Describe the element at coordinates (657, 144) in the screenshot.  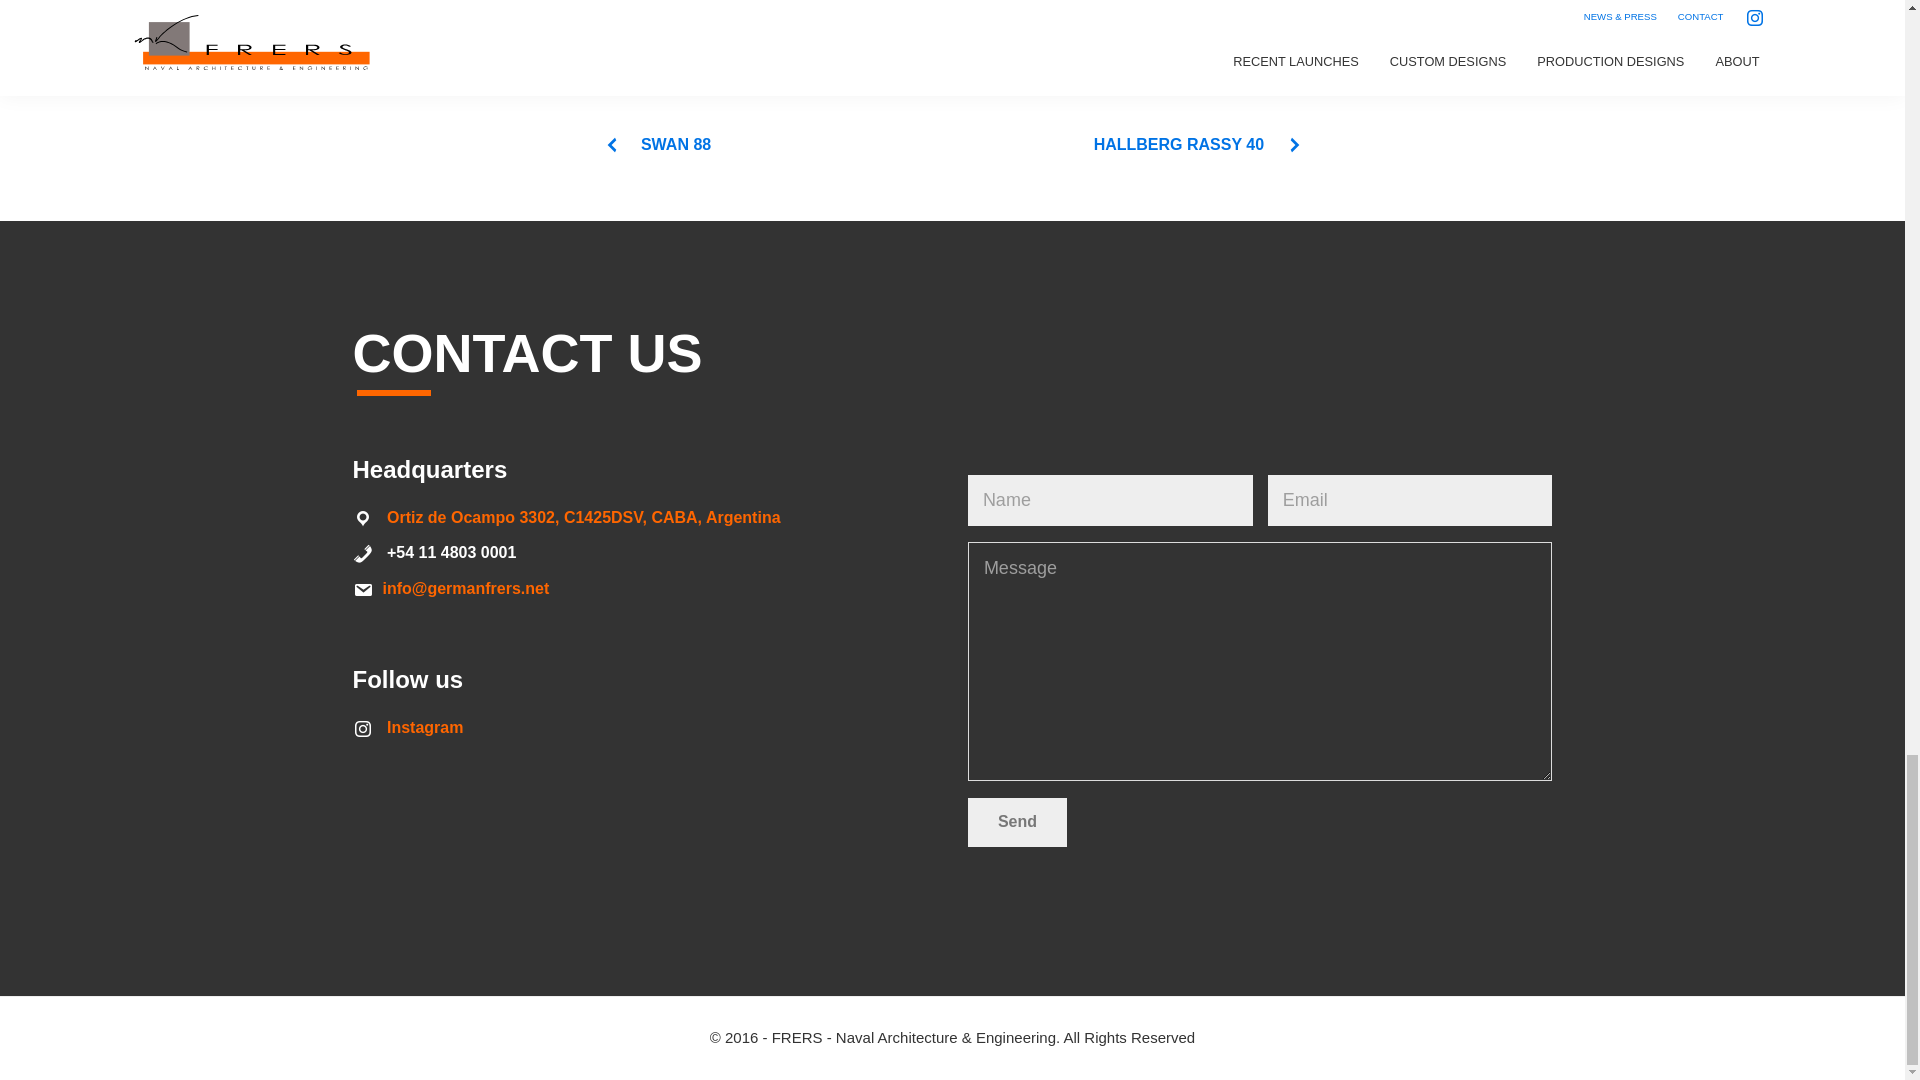
I see `SWAN 88` at that location.